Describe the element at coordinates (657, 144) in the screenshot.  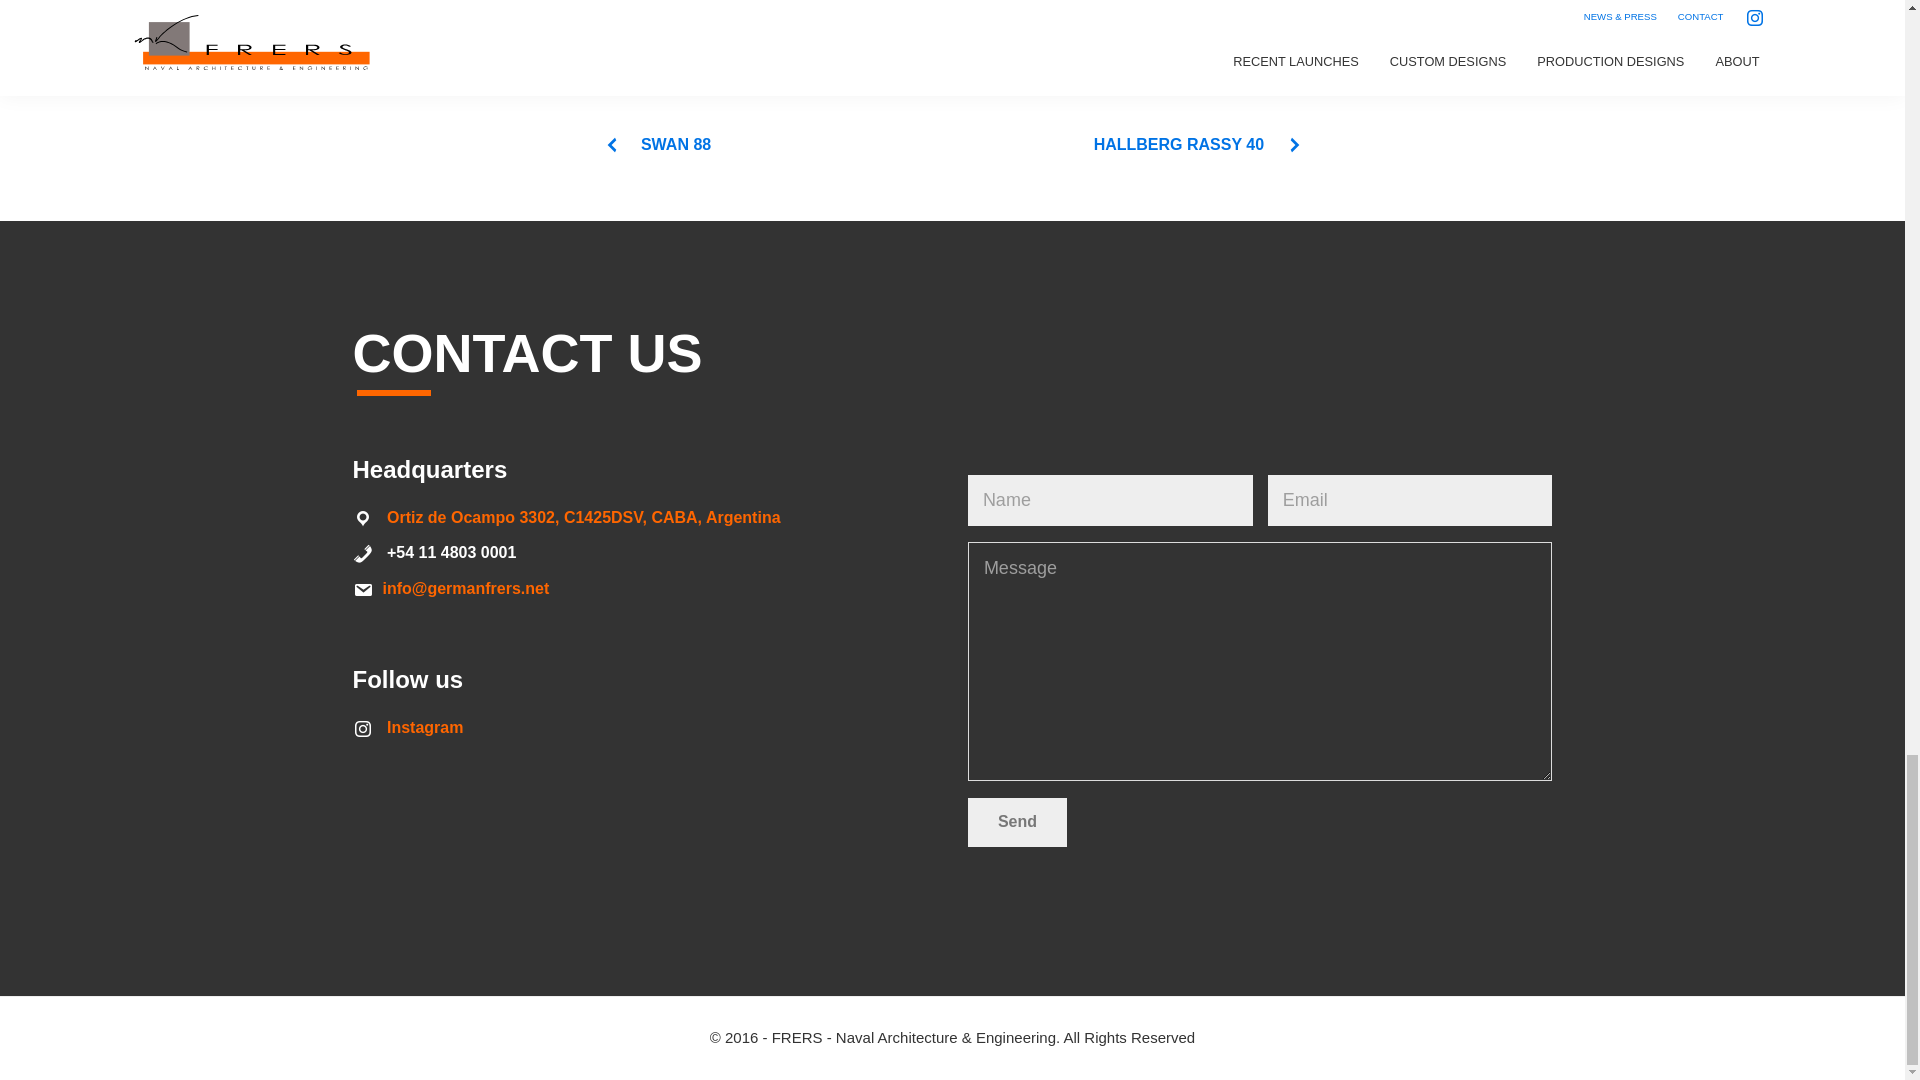
I see `SWAN 88` at that location.